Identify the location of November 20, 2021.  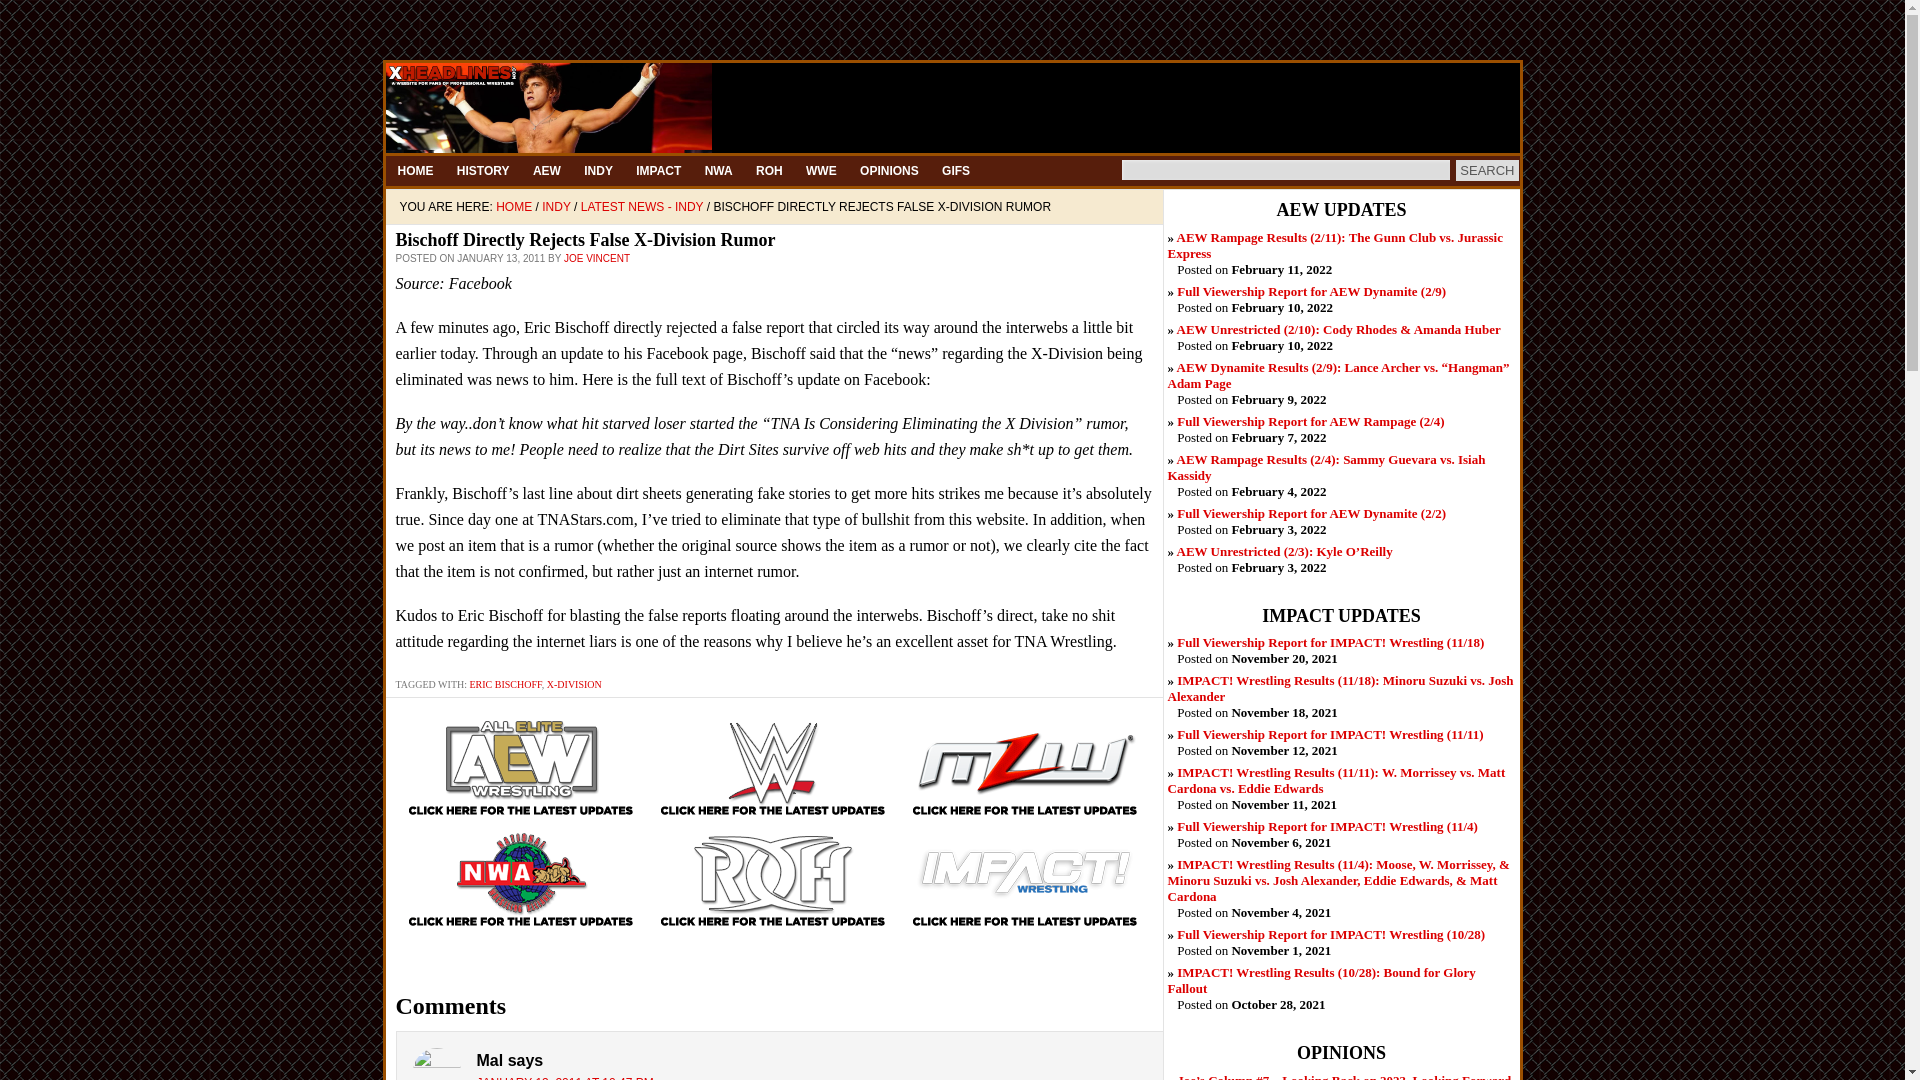
(1330, 642).